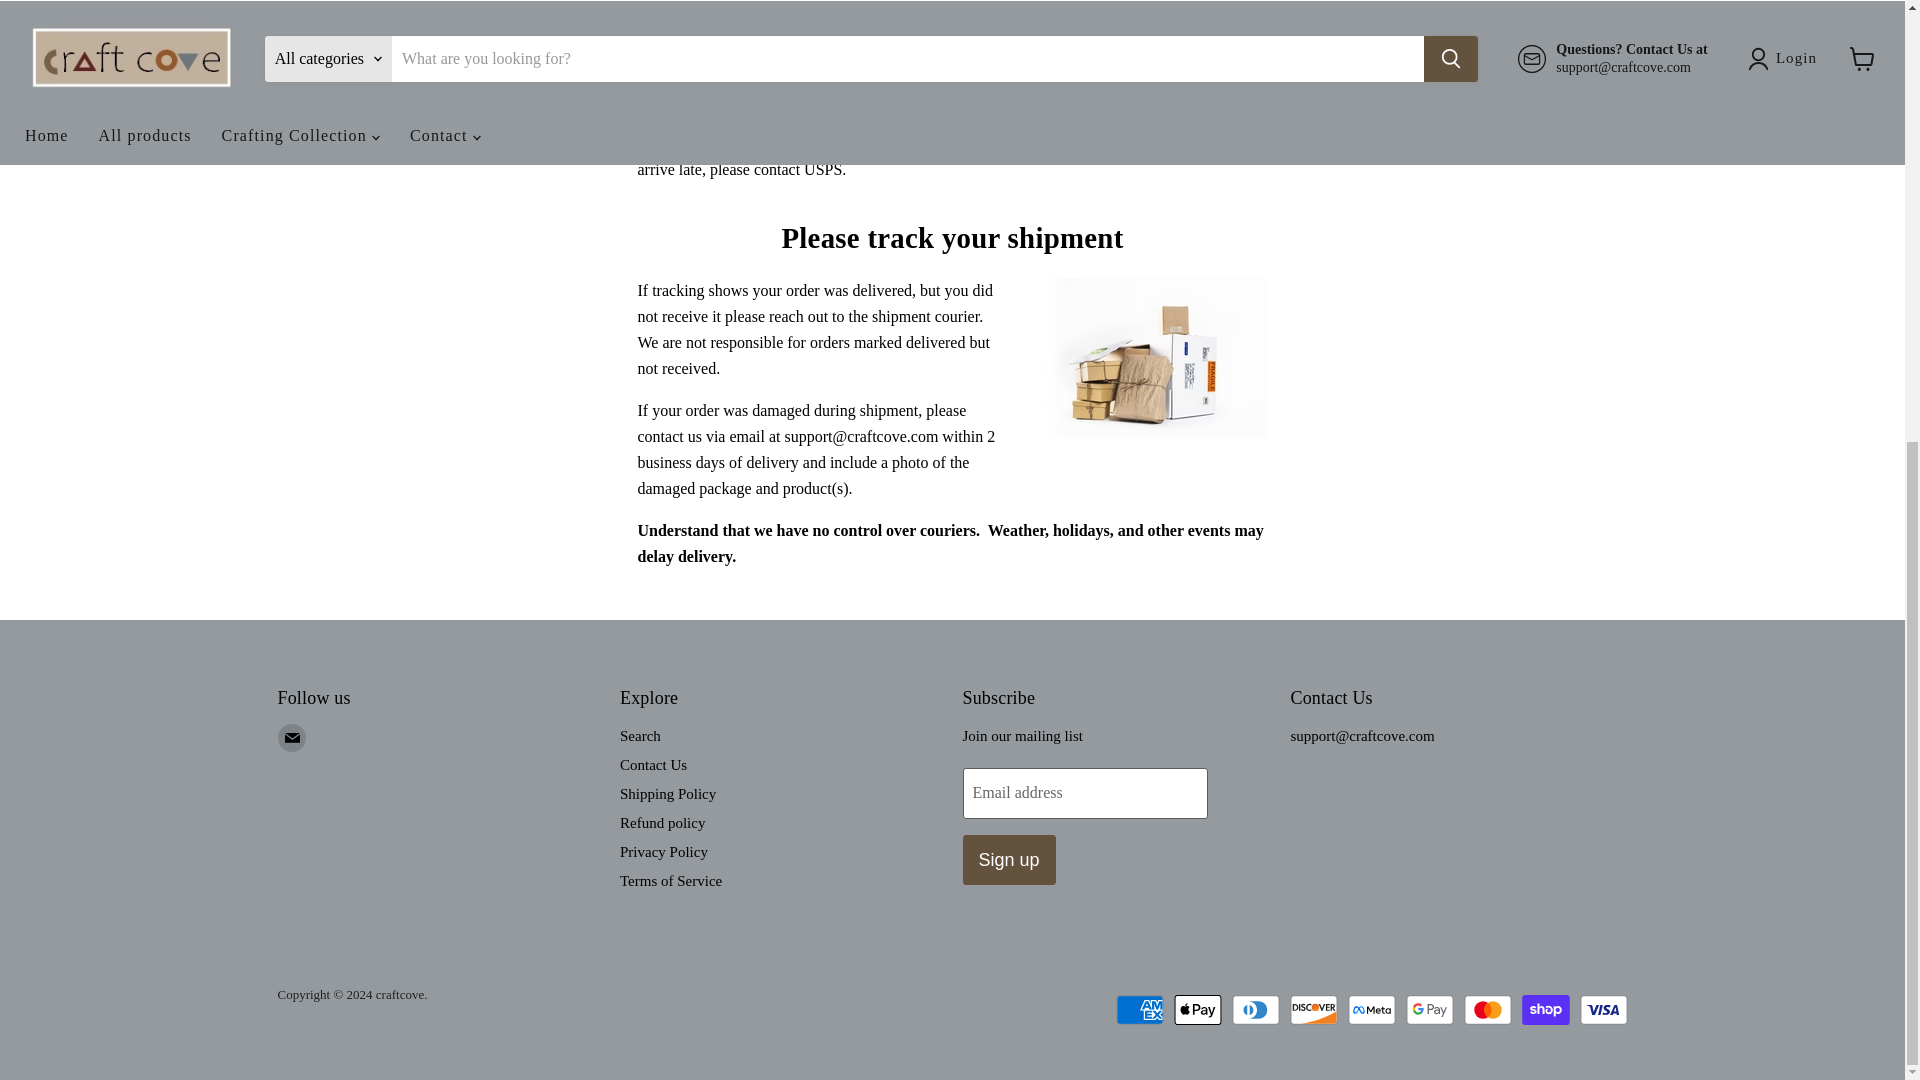 The height and width of the screenshot is (1080, 1920). I want to click on Apple Pay, so click(1197, 1009).